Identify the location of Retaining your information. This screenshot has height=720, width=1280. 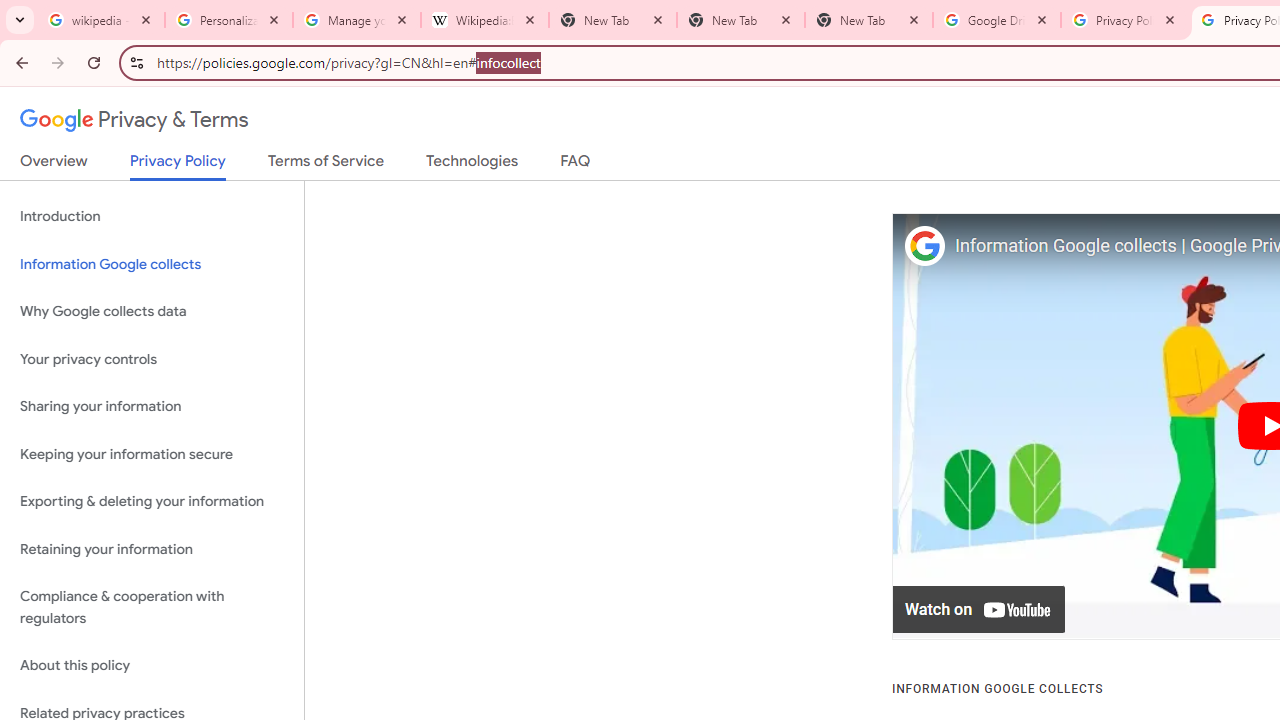
(152, 548).